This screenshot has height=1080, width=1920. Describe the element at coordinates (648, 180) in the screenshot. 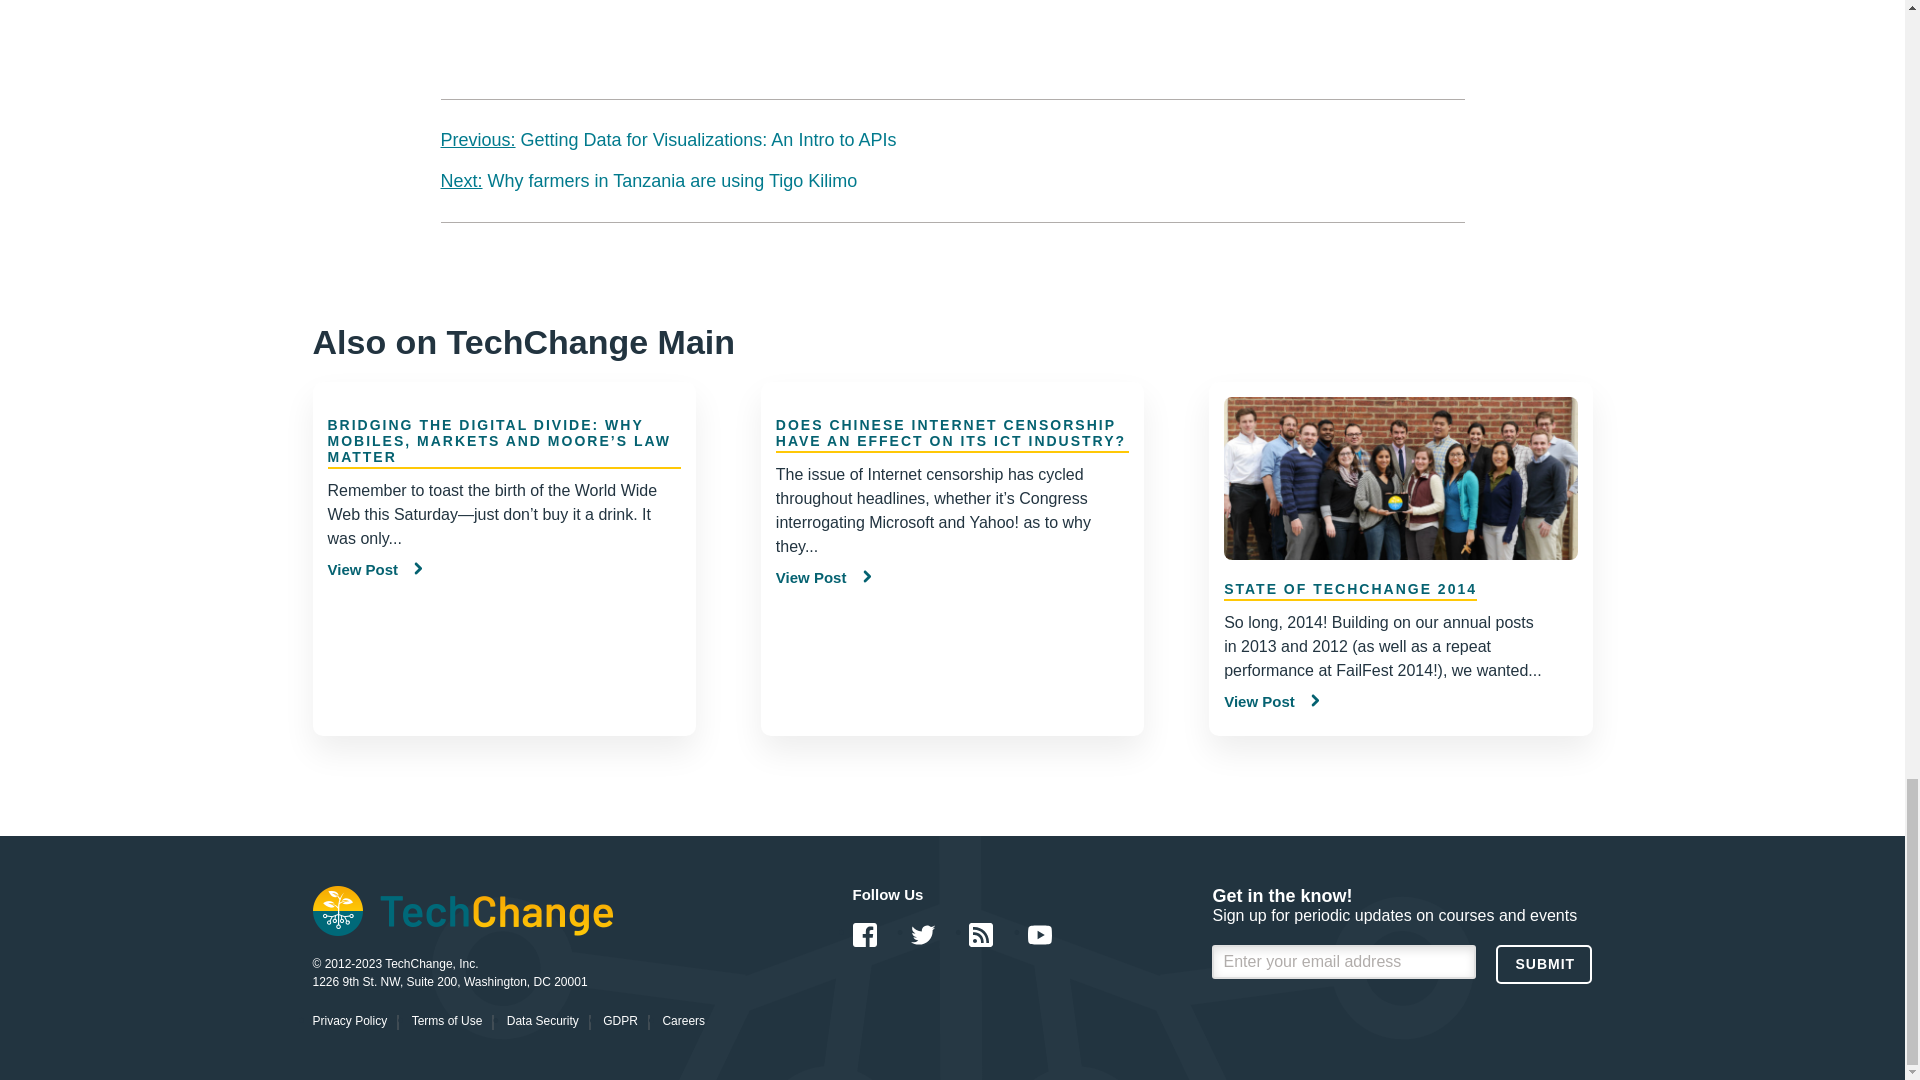

I see `Next: Why farmers in Tanzania are using Tigo Kilimo` at that location.